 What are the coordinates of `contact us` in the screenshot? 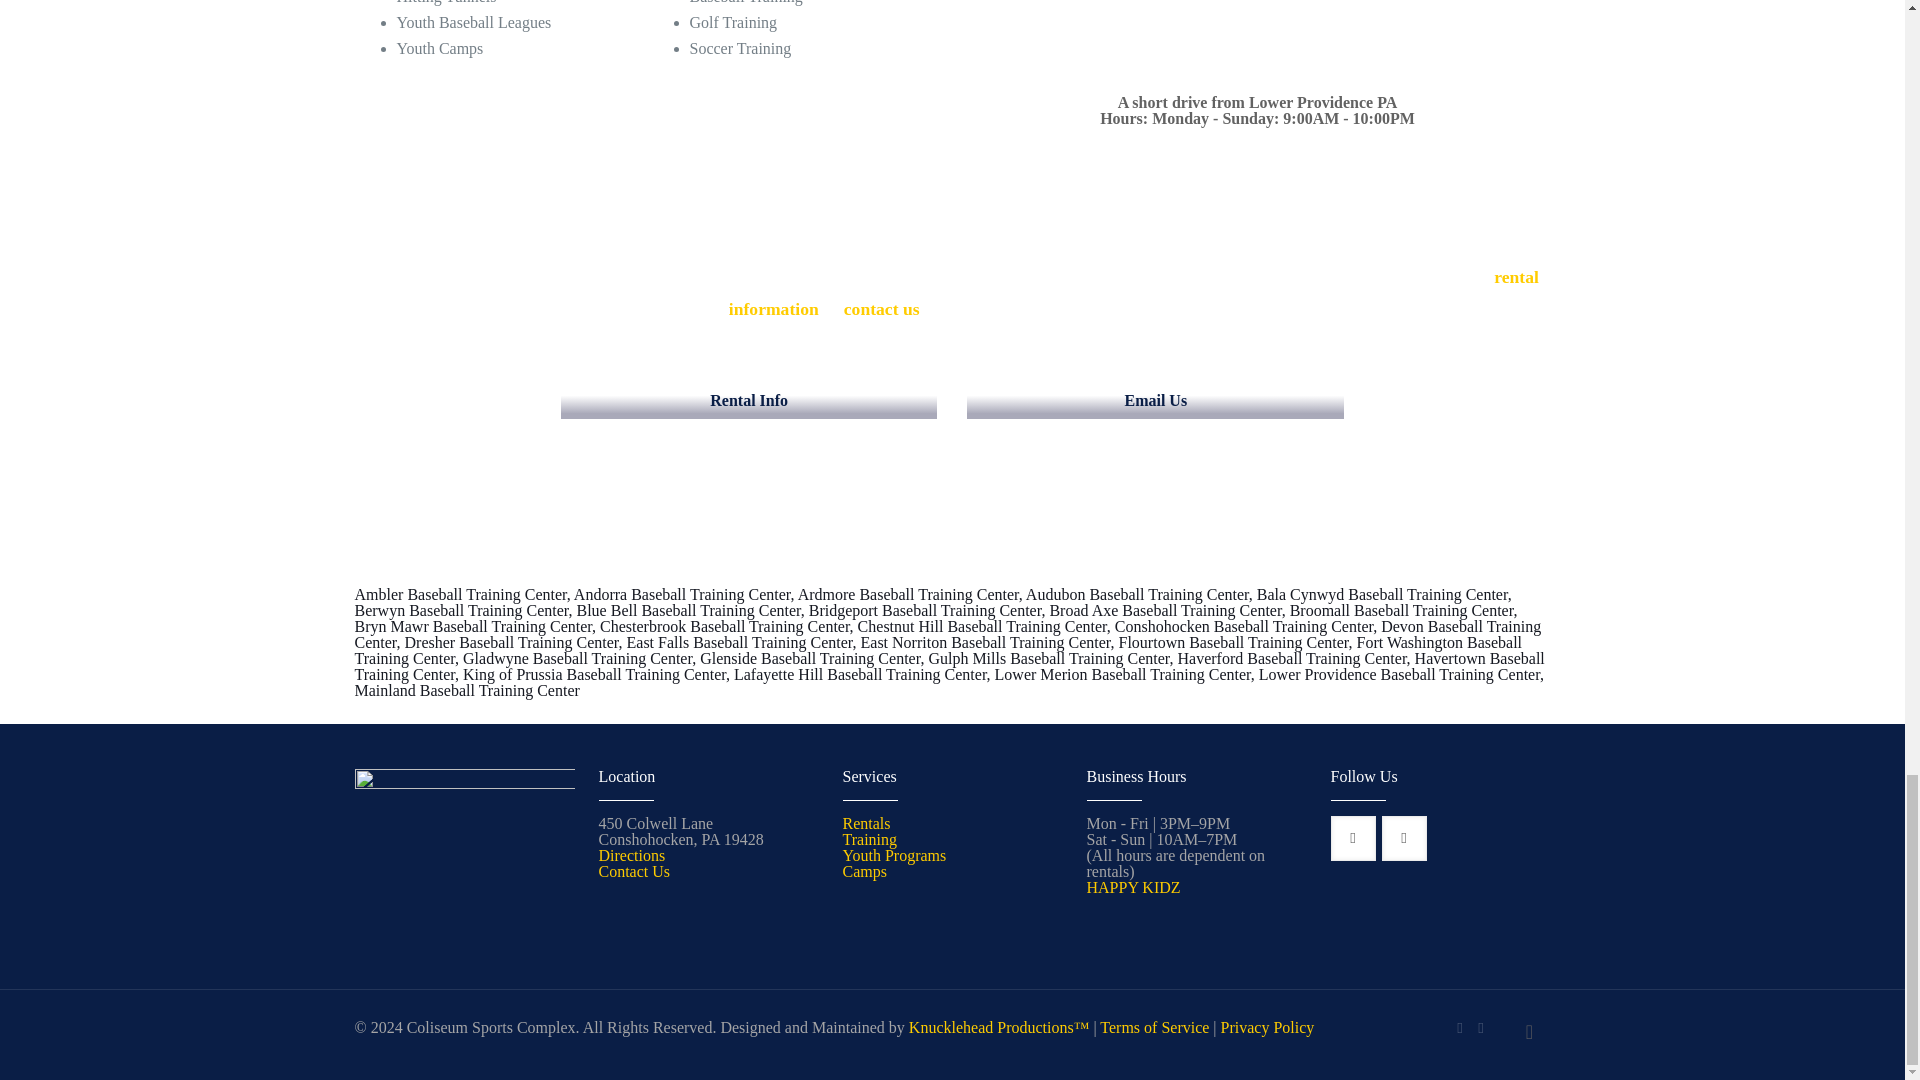 It's located at (882, 308).